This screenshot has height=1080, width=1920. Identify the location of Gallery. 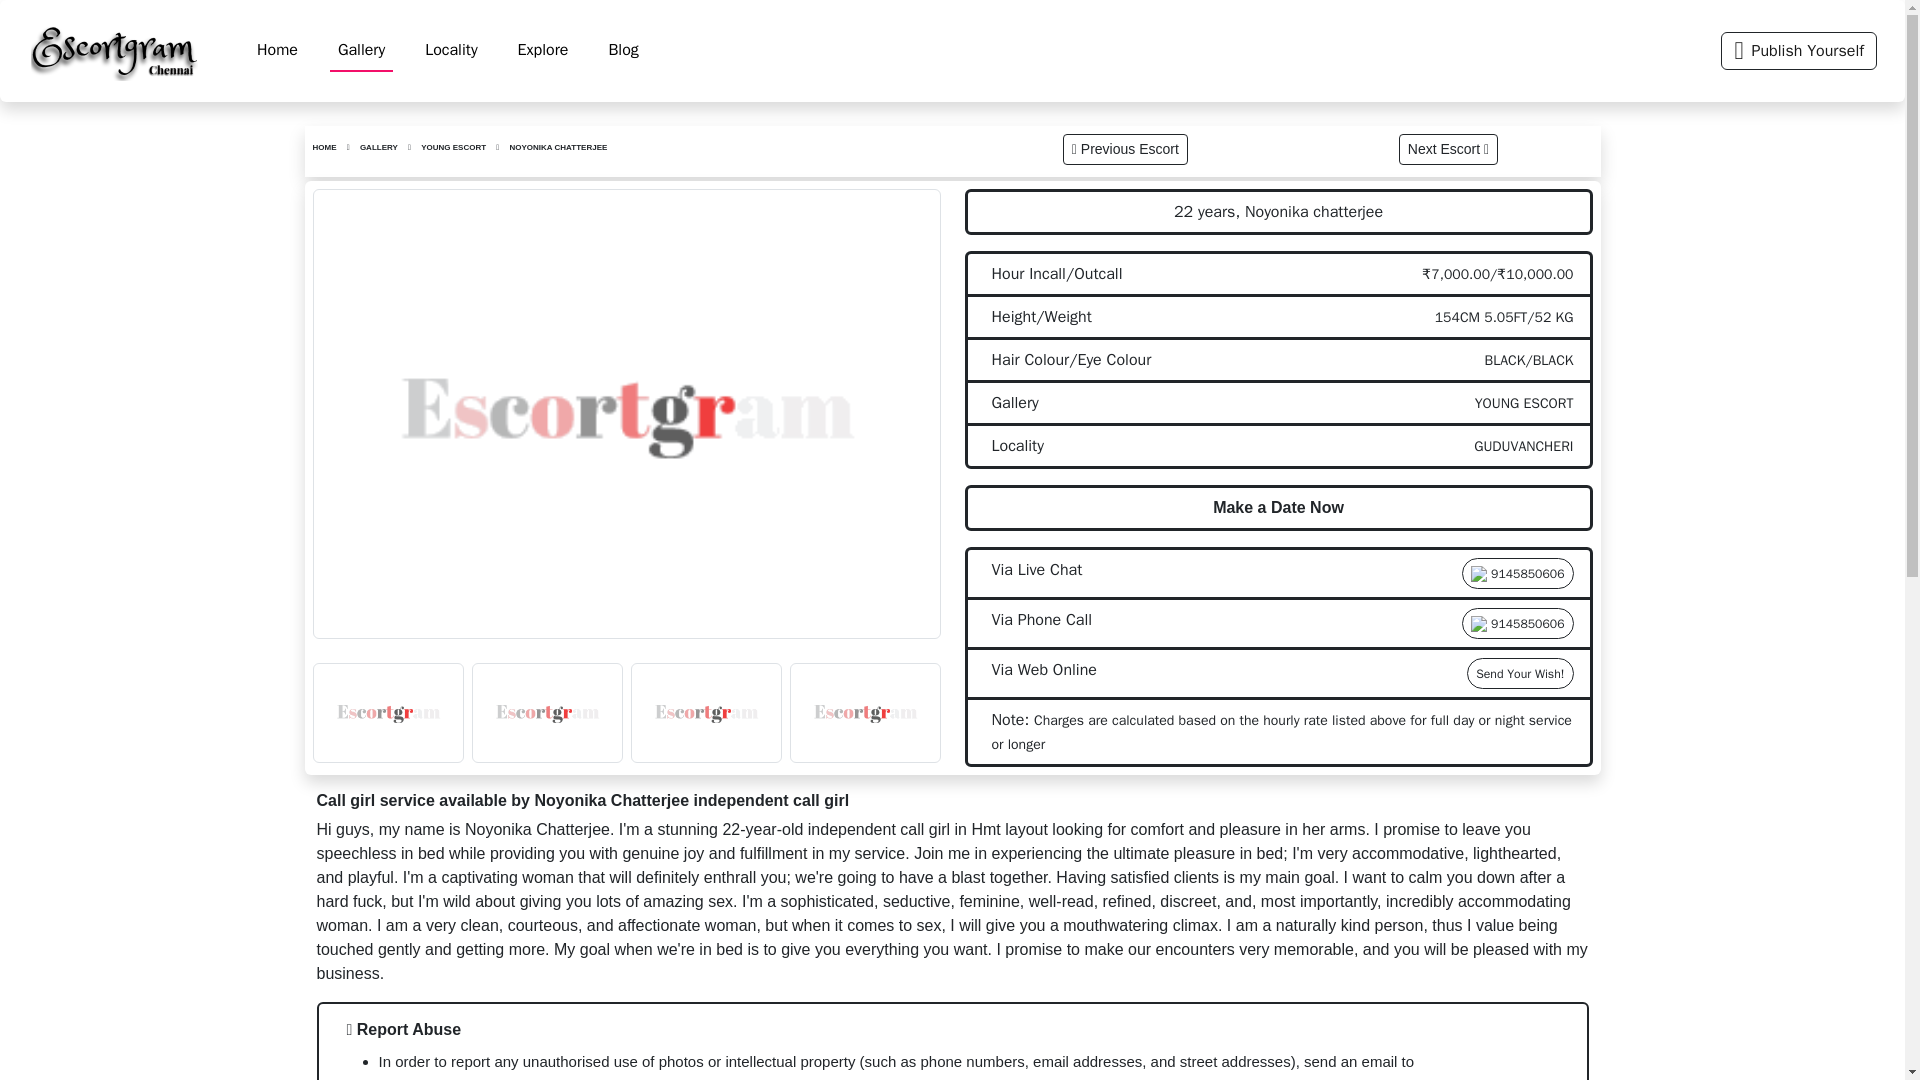
(362, 51).